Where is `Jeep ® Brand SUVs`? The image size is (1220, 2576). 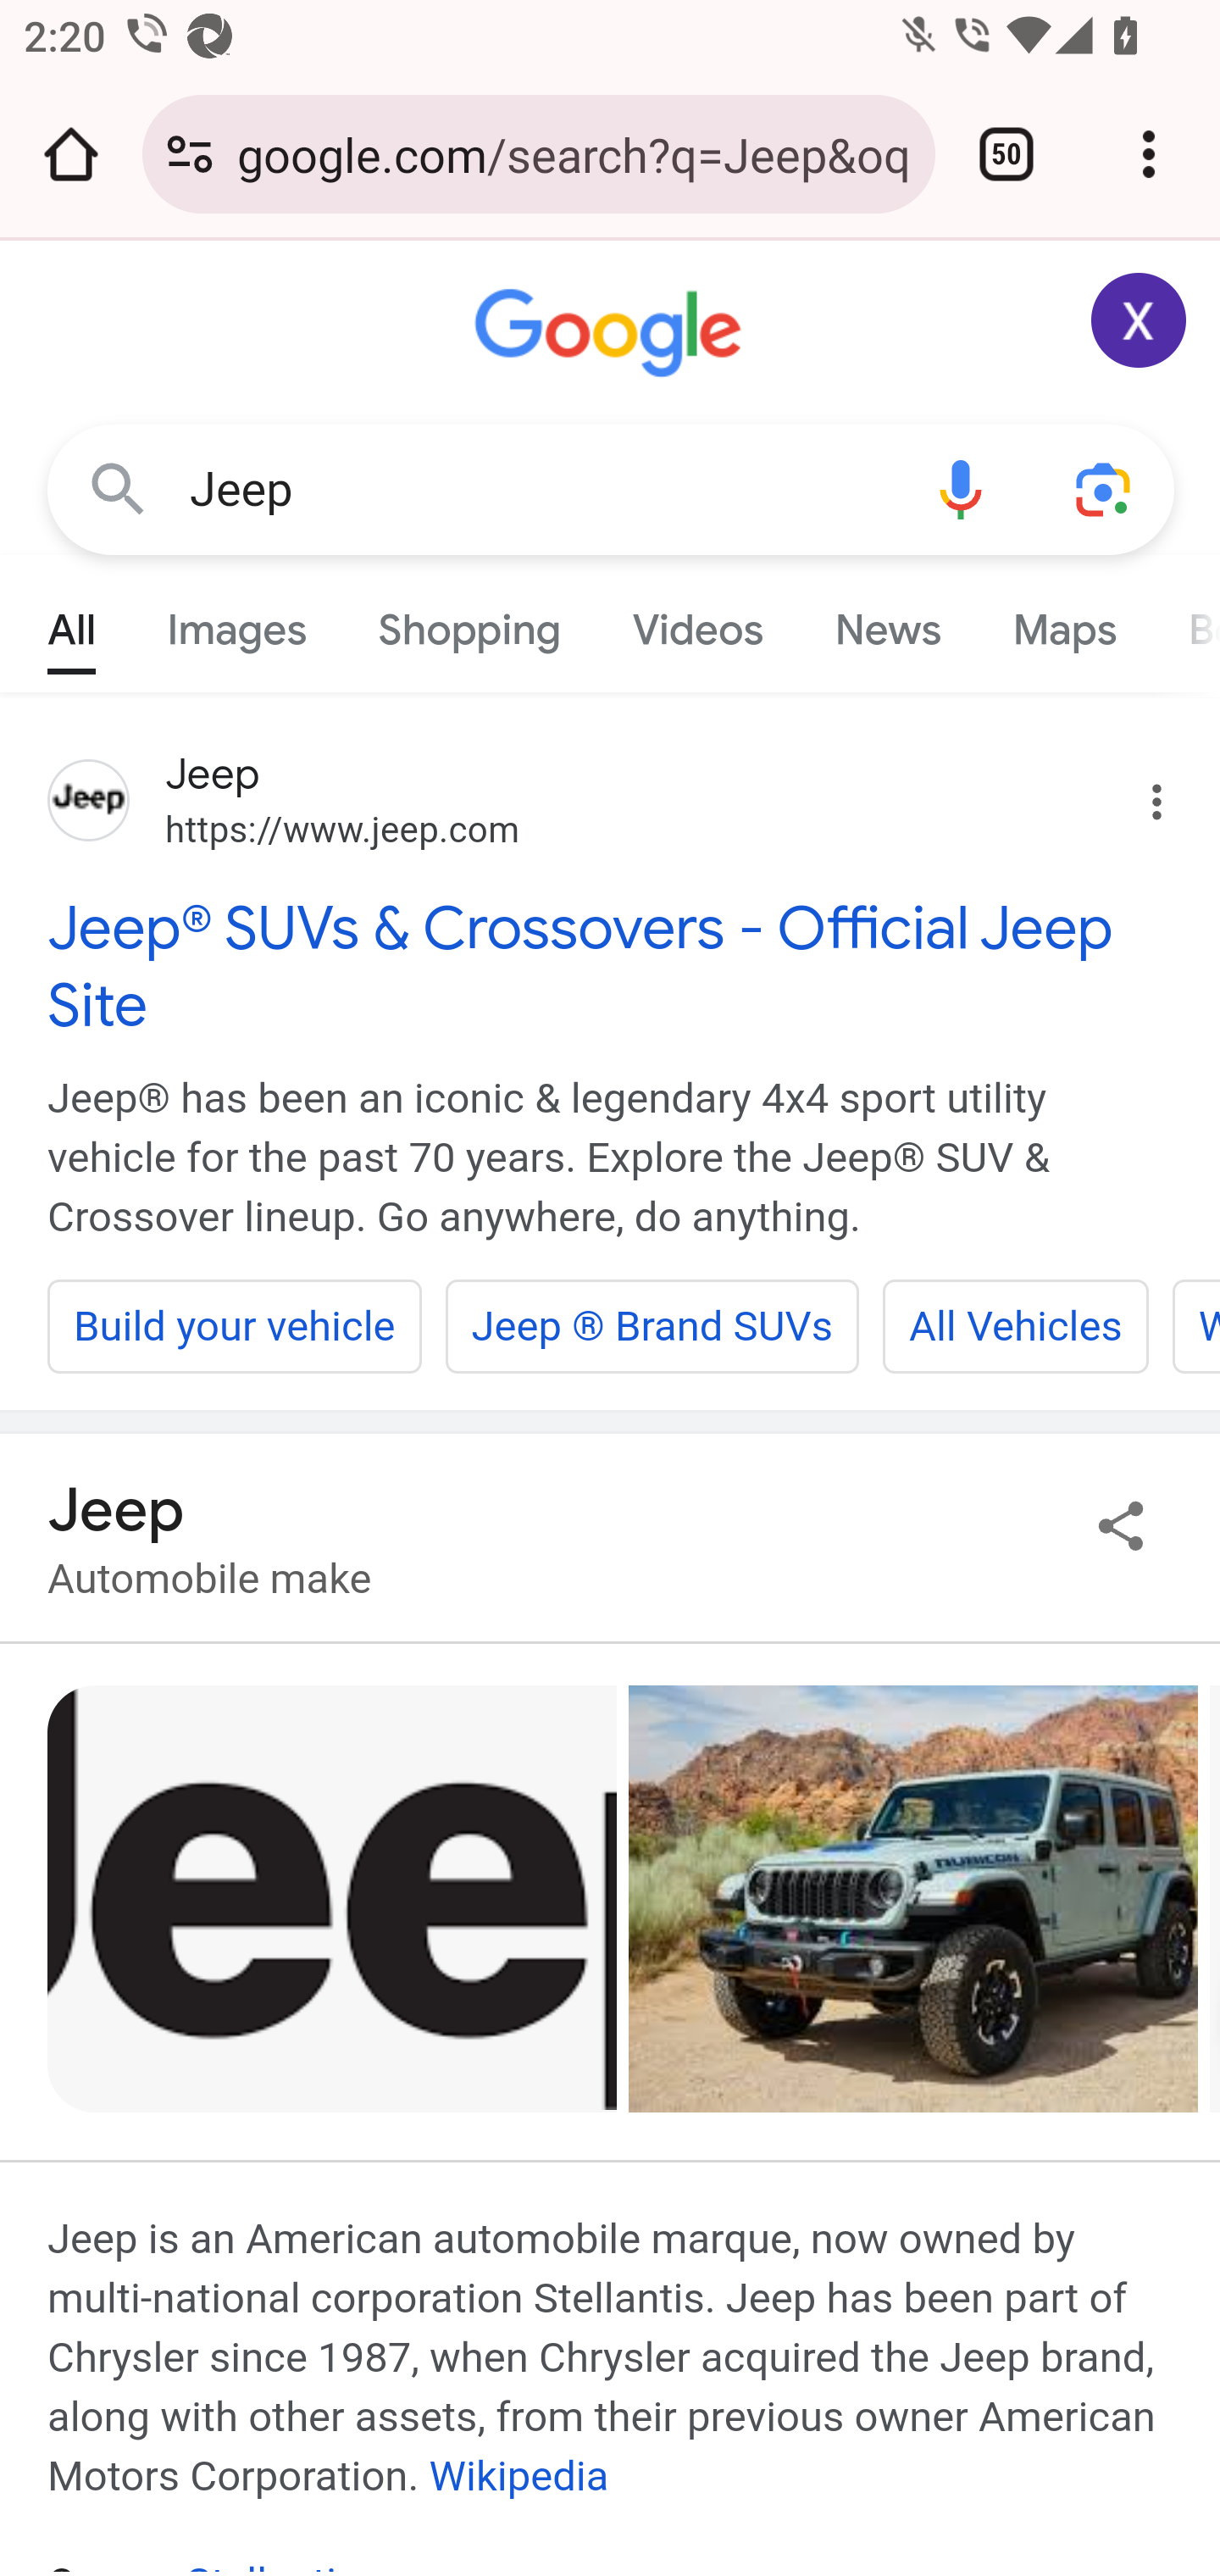
Jeep ® Brand SUVs is located at coordinates (652, 1326).